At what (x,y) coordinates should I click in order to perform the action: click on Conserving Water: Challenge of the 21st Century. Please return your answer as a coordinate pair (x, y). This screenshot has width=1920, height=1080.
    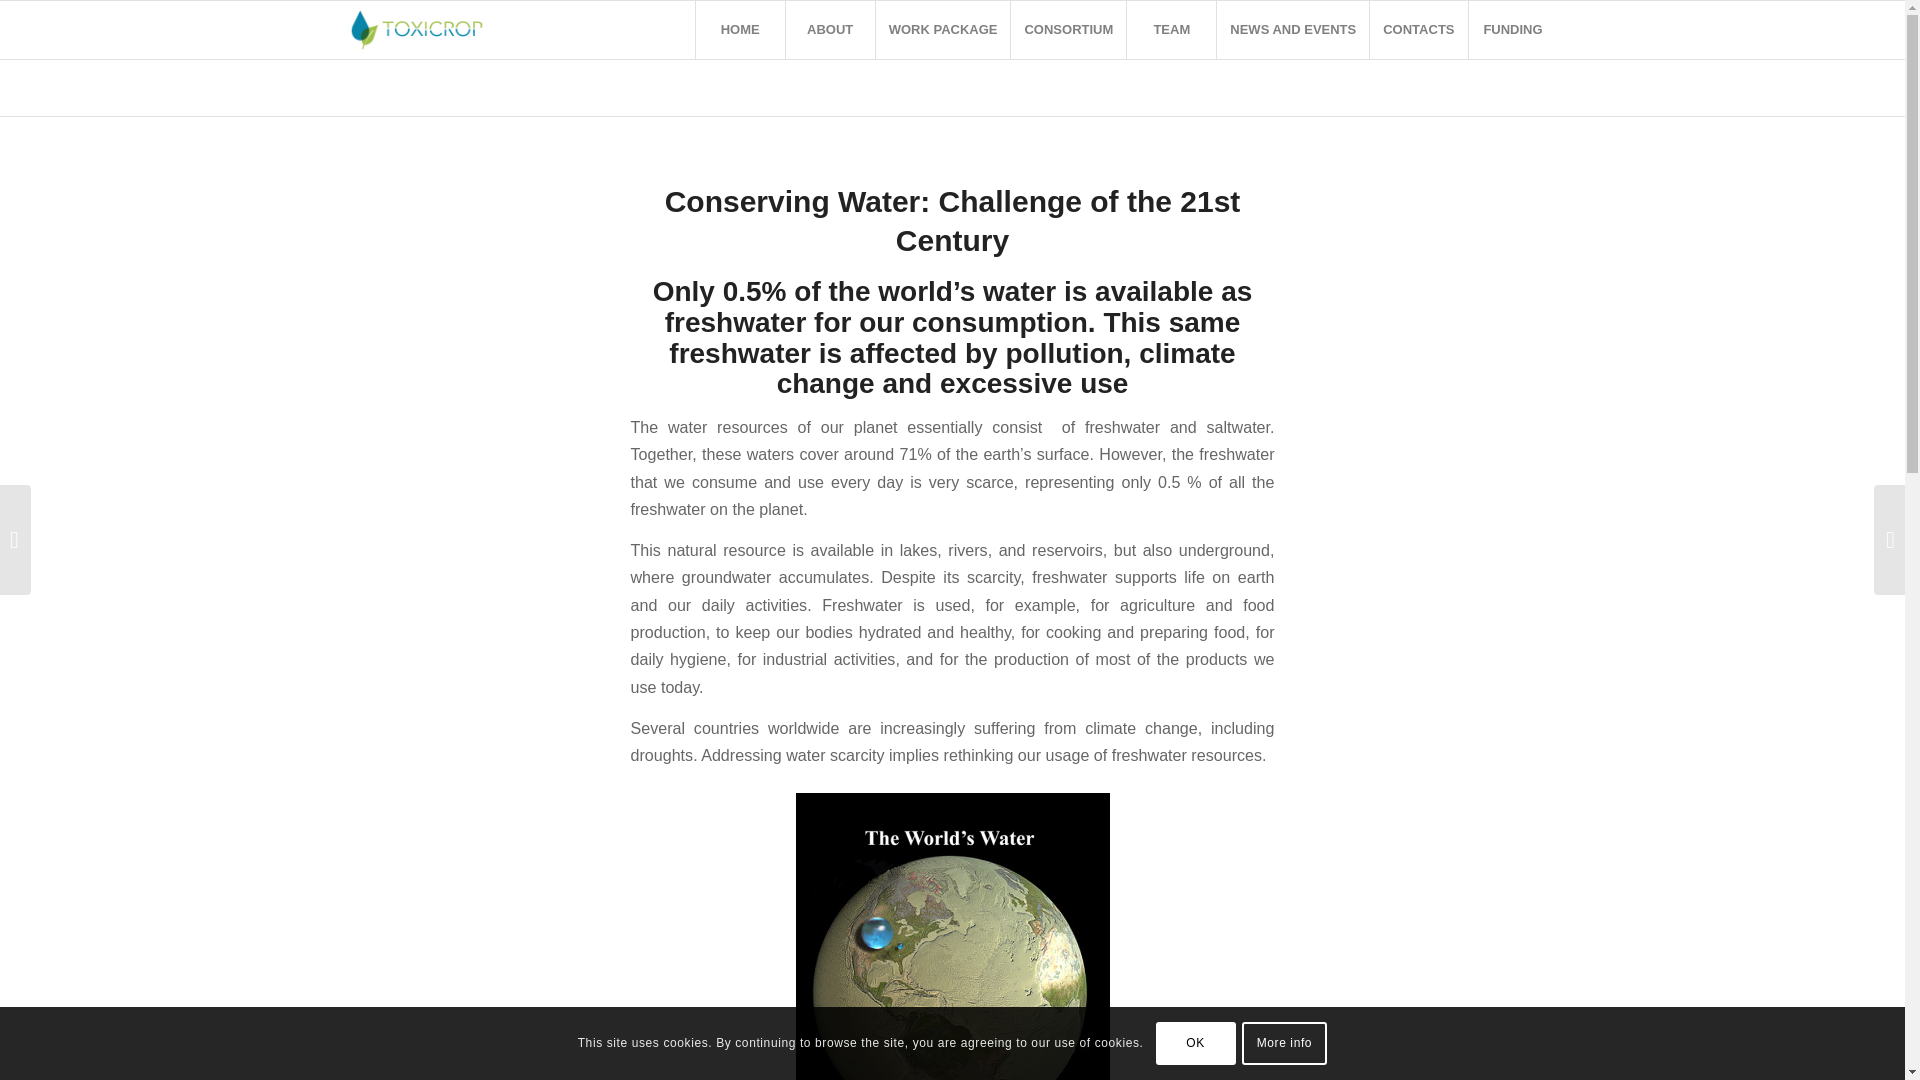
    Looking at the image, I should click on (952, 220).